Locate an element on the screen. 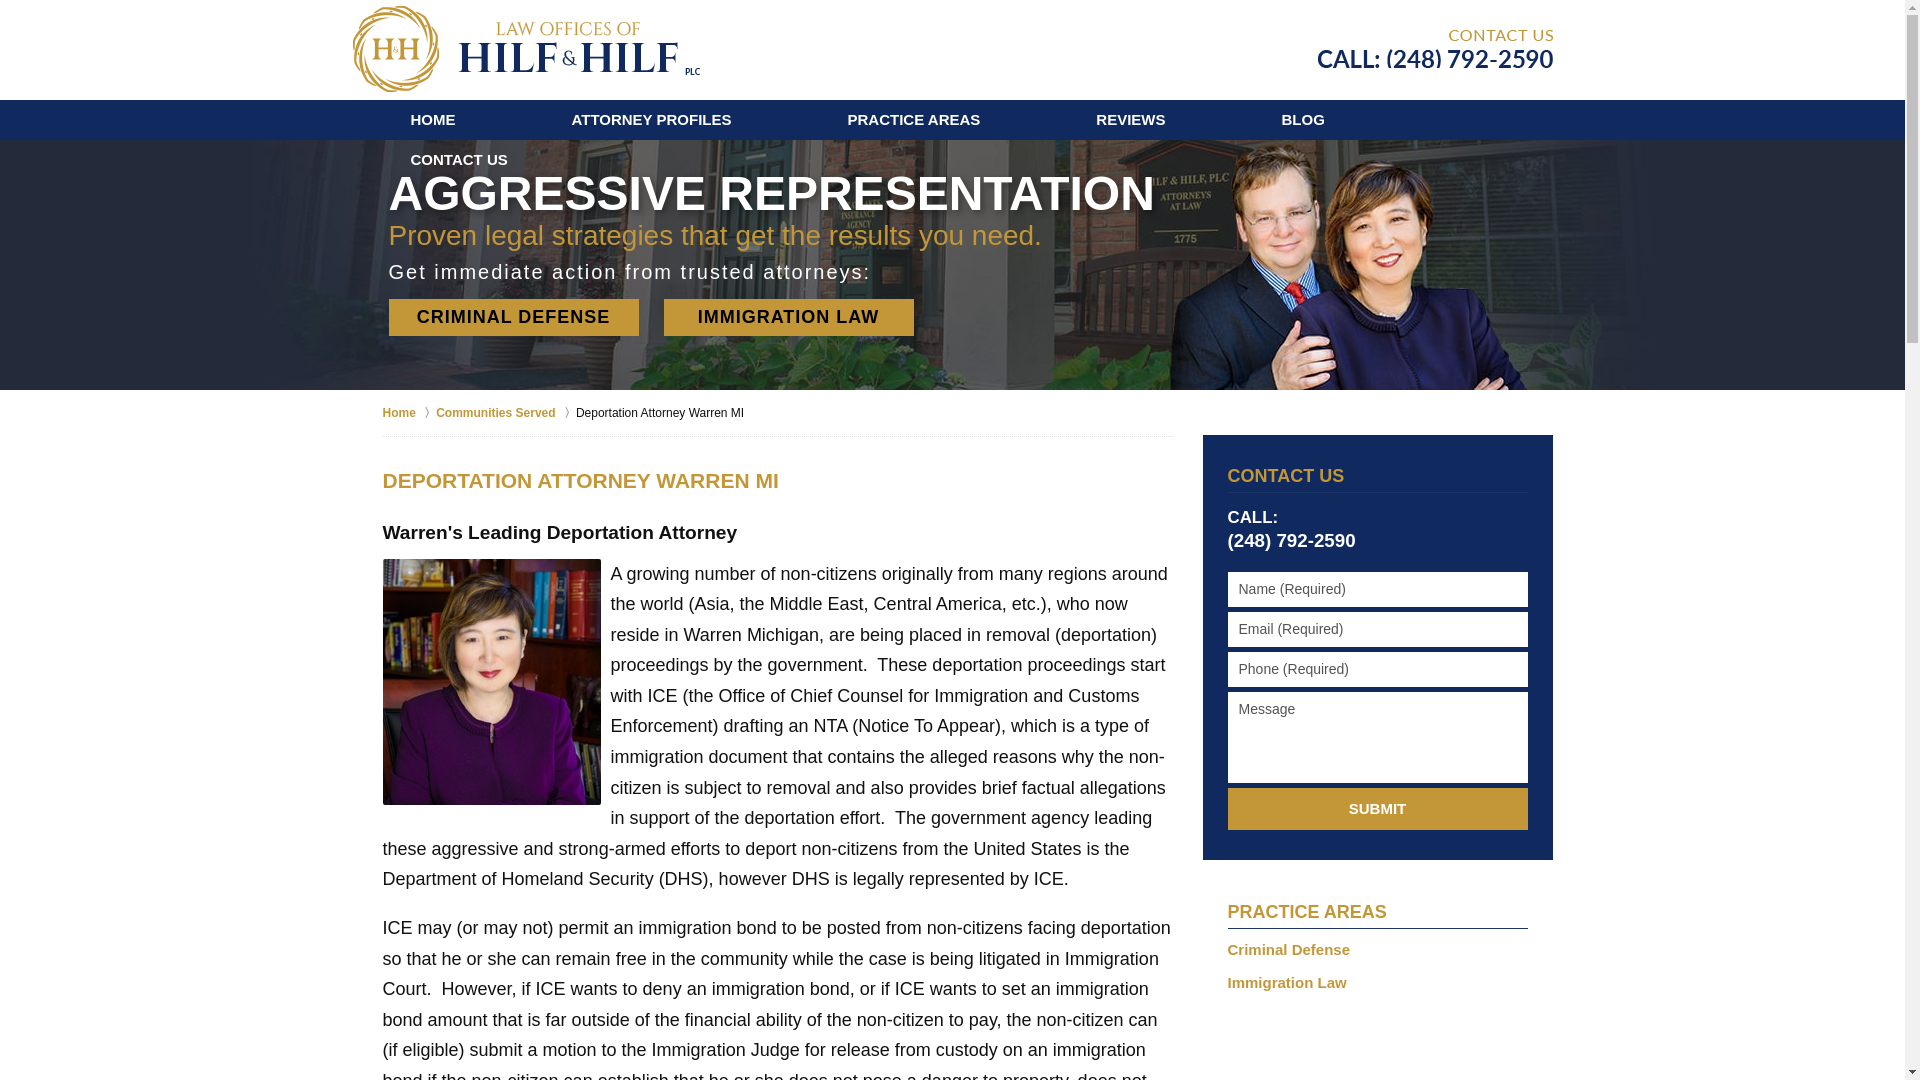 This screenshot has width=1920, height=1080. SUBMIT is located at coordinates (1378, 809).